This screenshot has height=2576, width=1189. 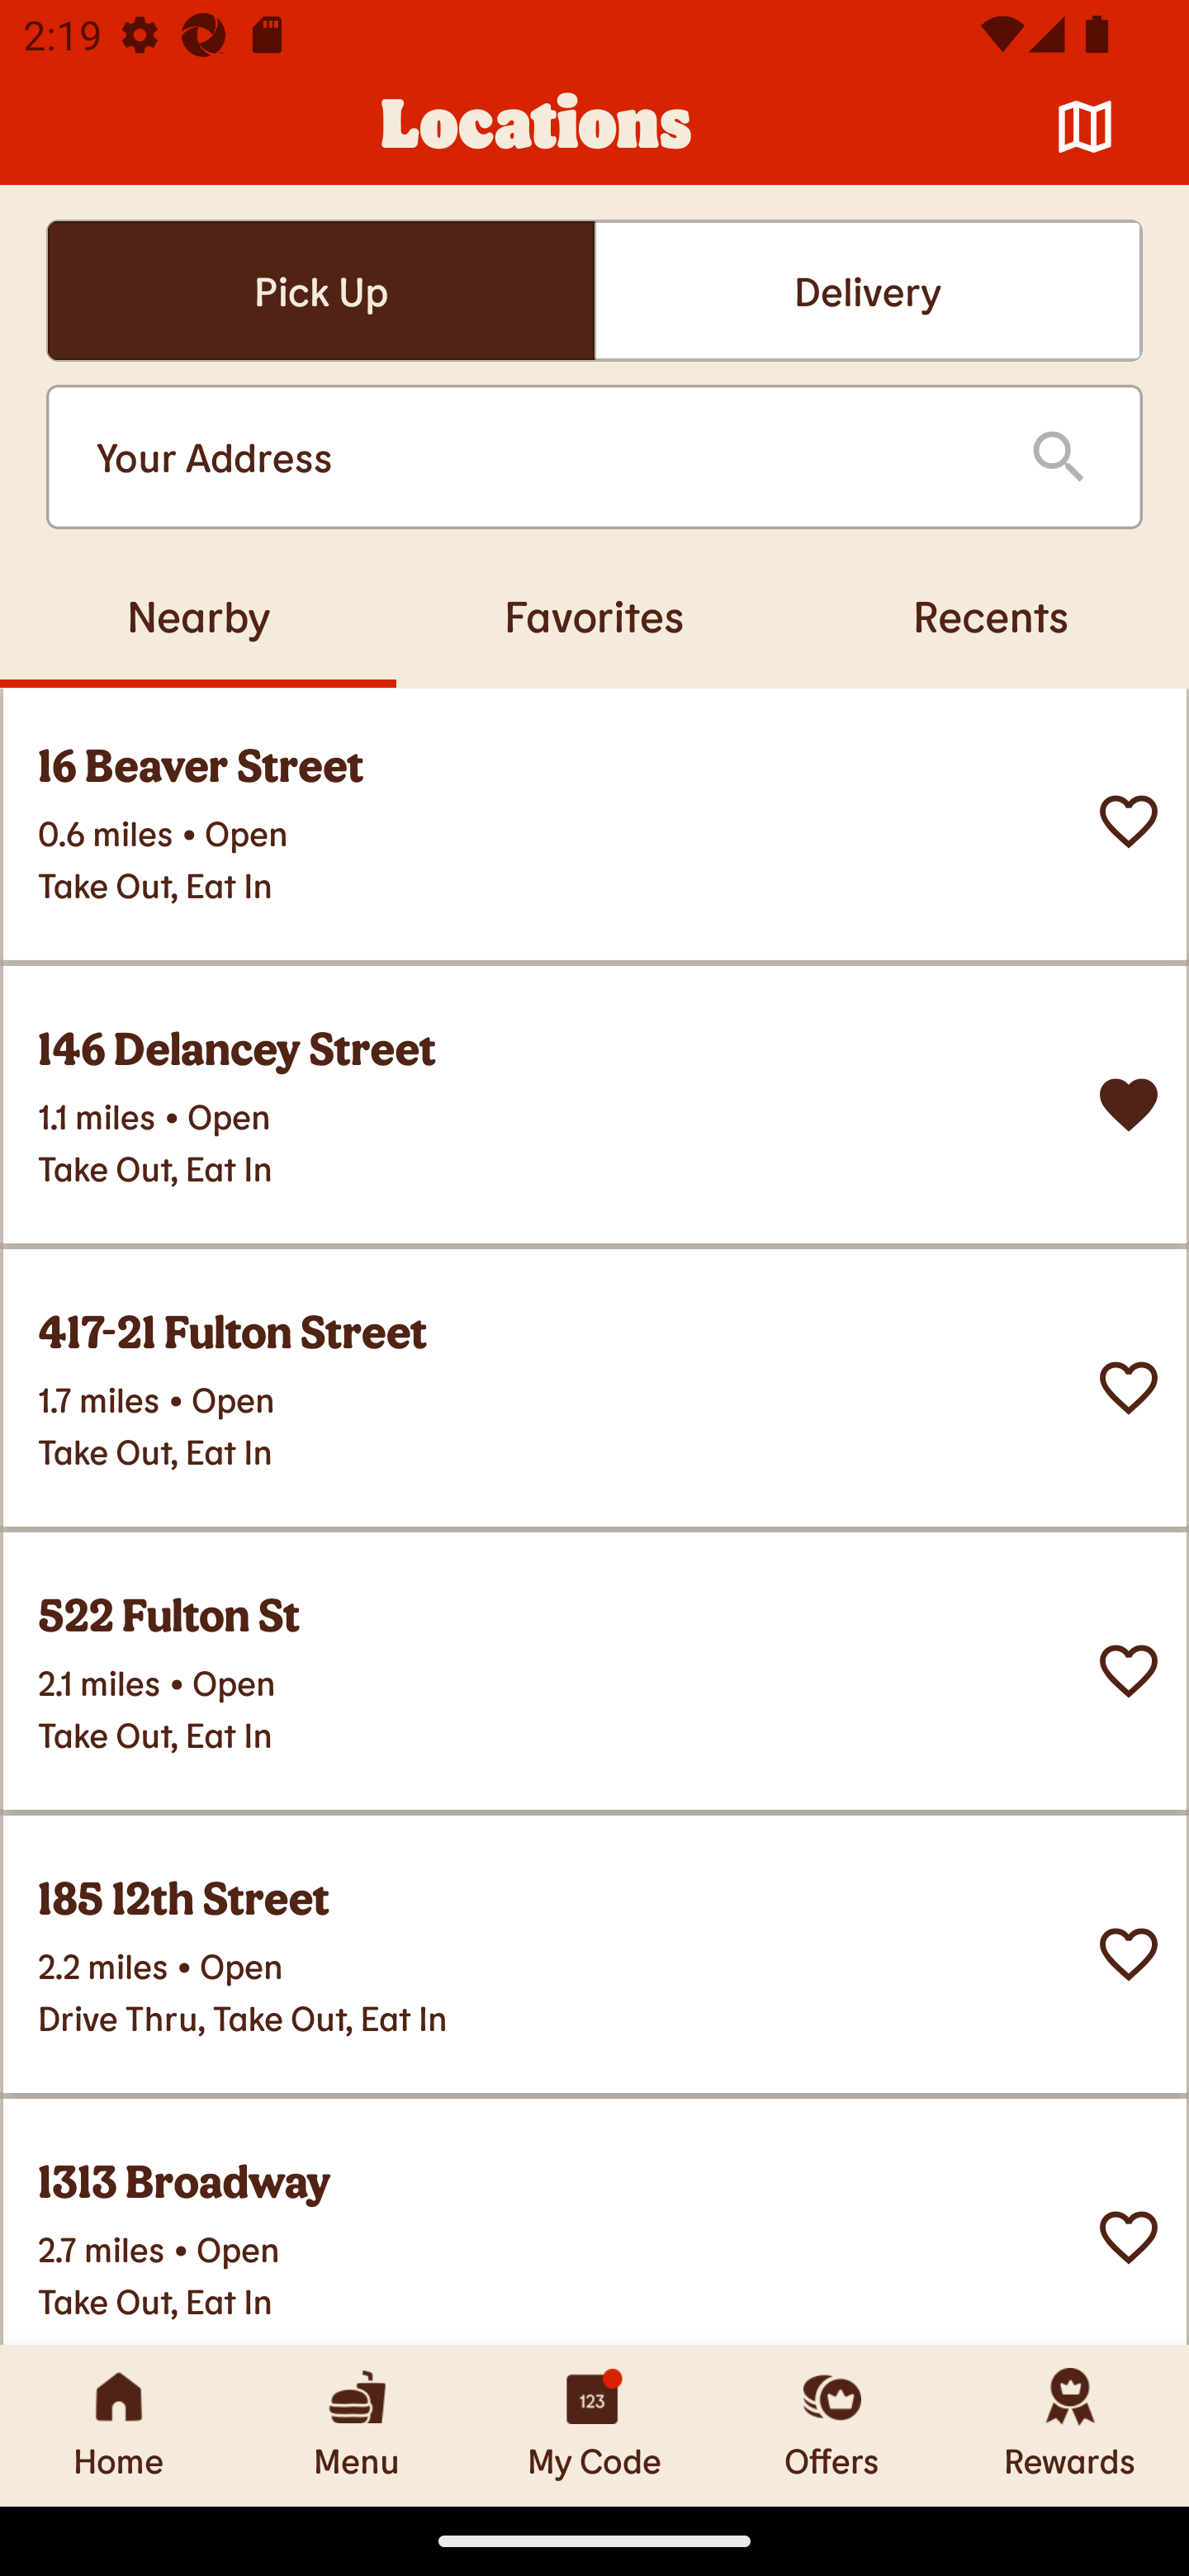 What do you see at coordinates (594, 2425) in the screenshot?
I see `My Code` at bounding box center [594, 2425].